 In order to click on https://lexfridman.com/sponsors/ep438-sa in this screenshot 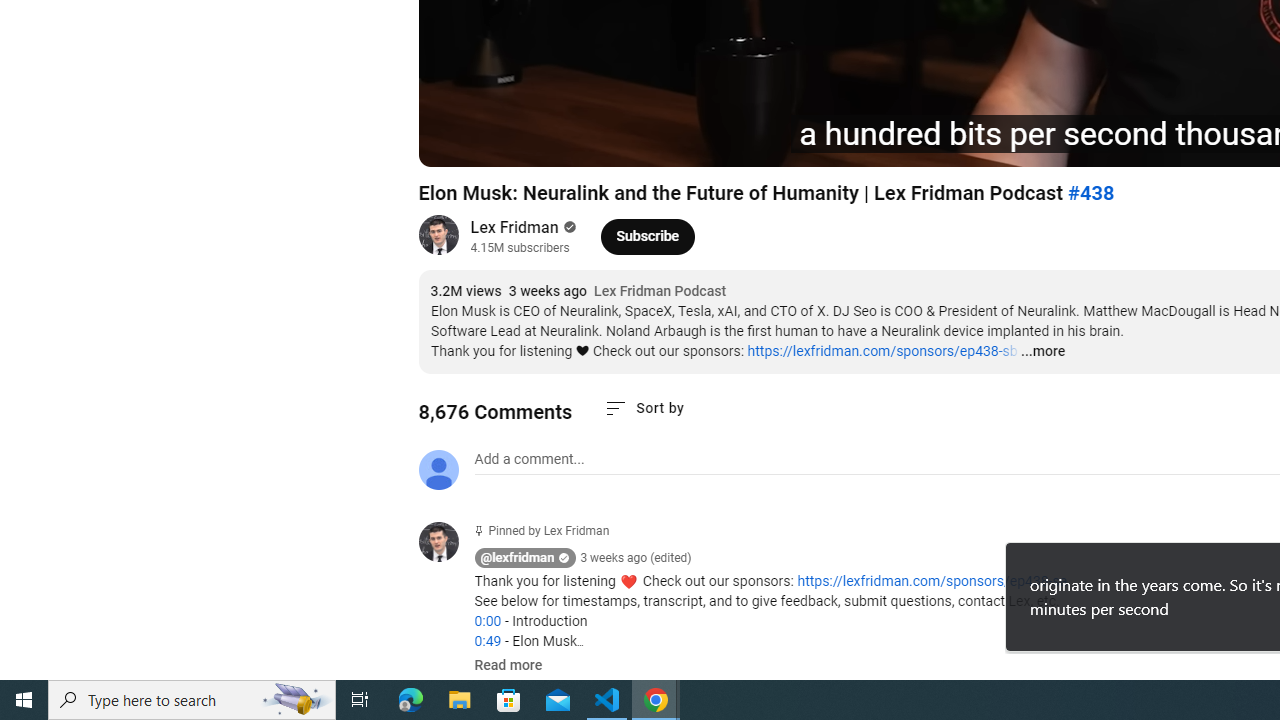, I will do `click(932, 581)`.